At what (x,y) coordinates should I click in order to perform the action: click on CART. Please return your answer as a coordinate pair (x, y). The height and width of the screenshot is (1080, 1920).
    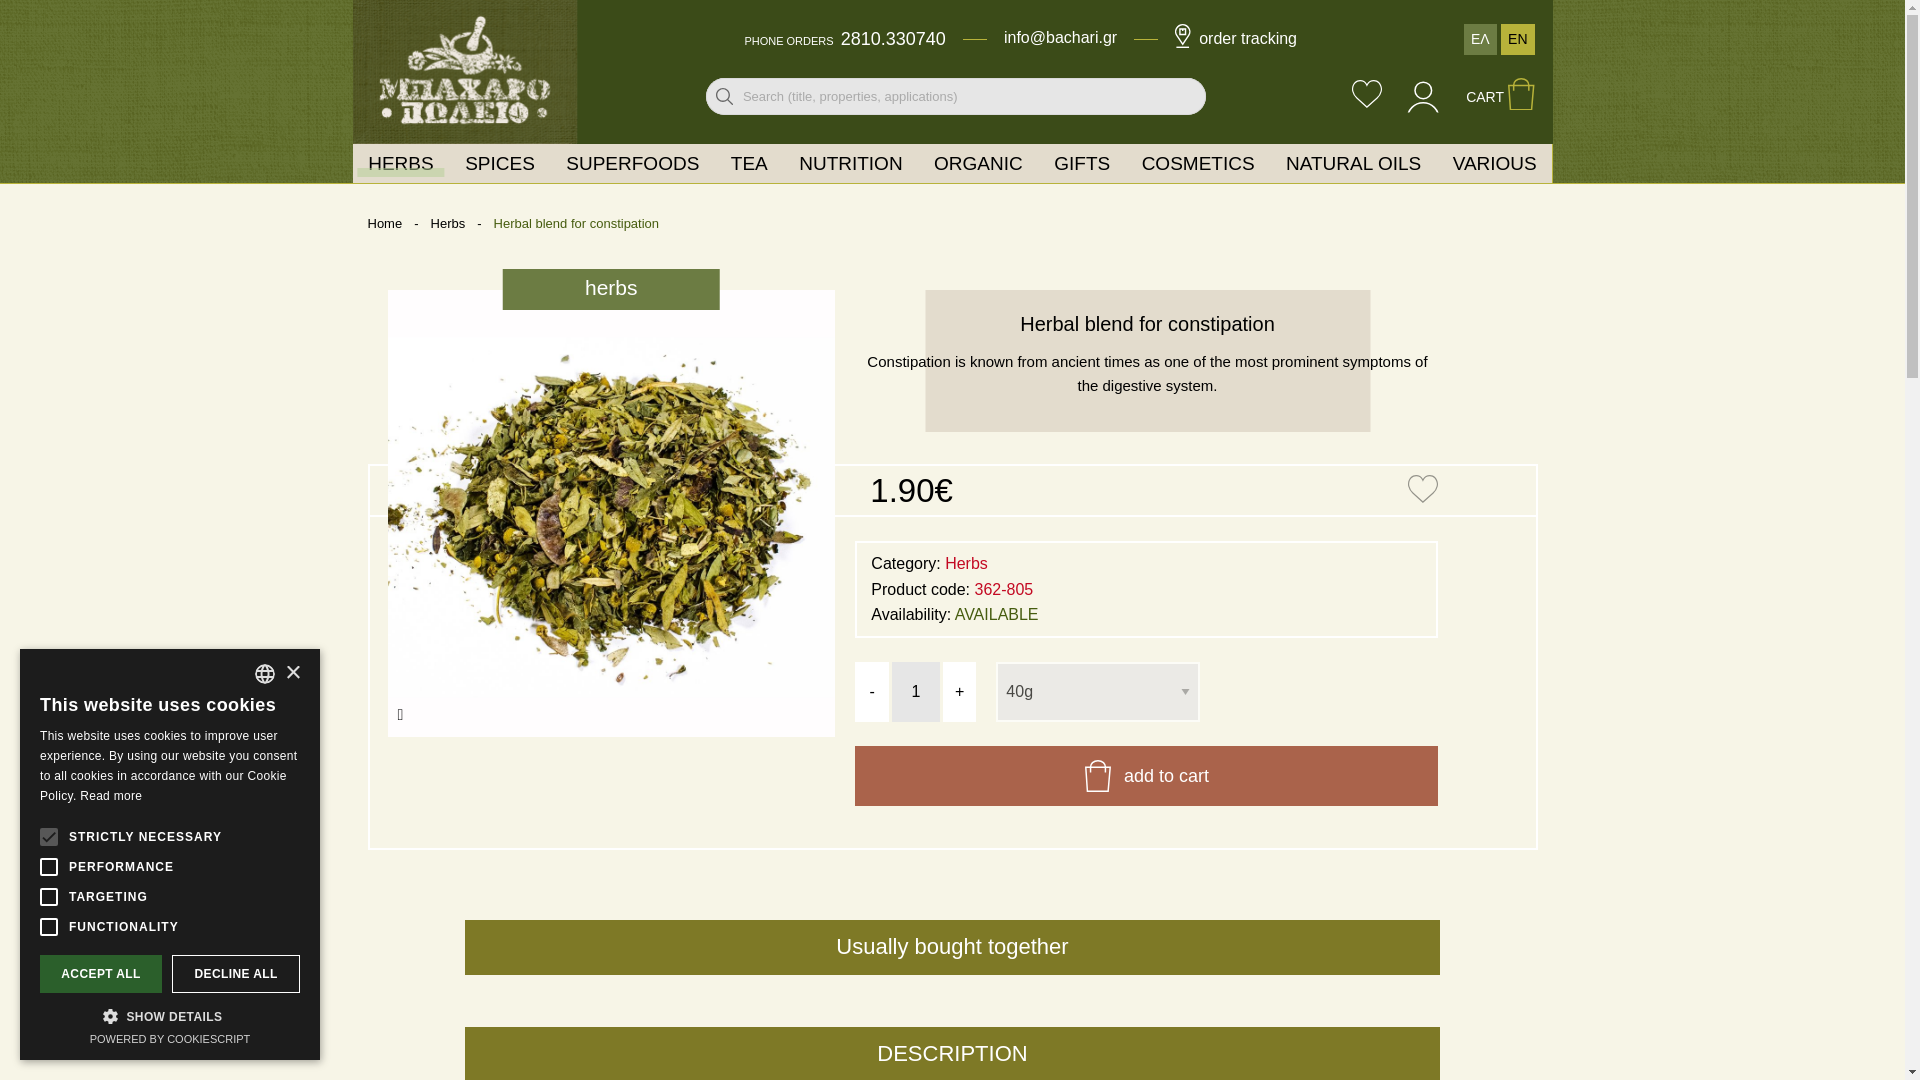
    Looking at the image, I should click on (1500, 97).